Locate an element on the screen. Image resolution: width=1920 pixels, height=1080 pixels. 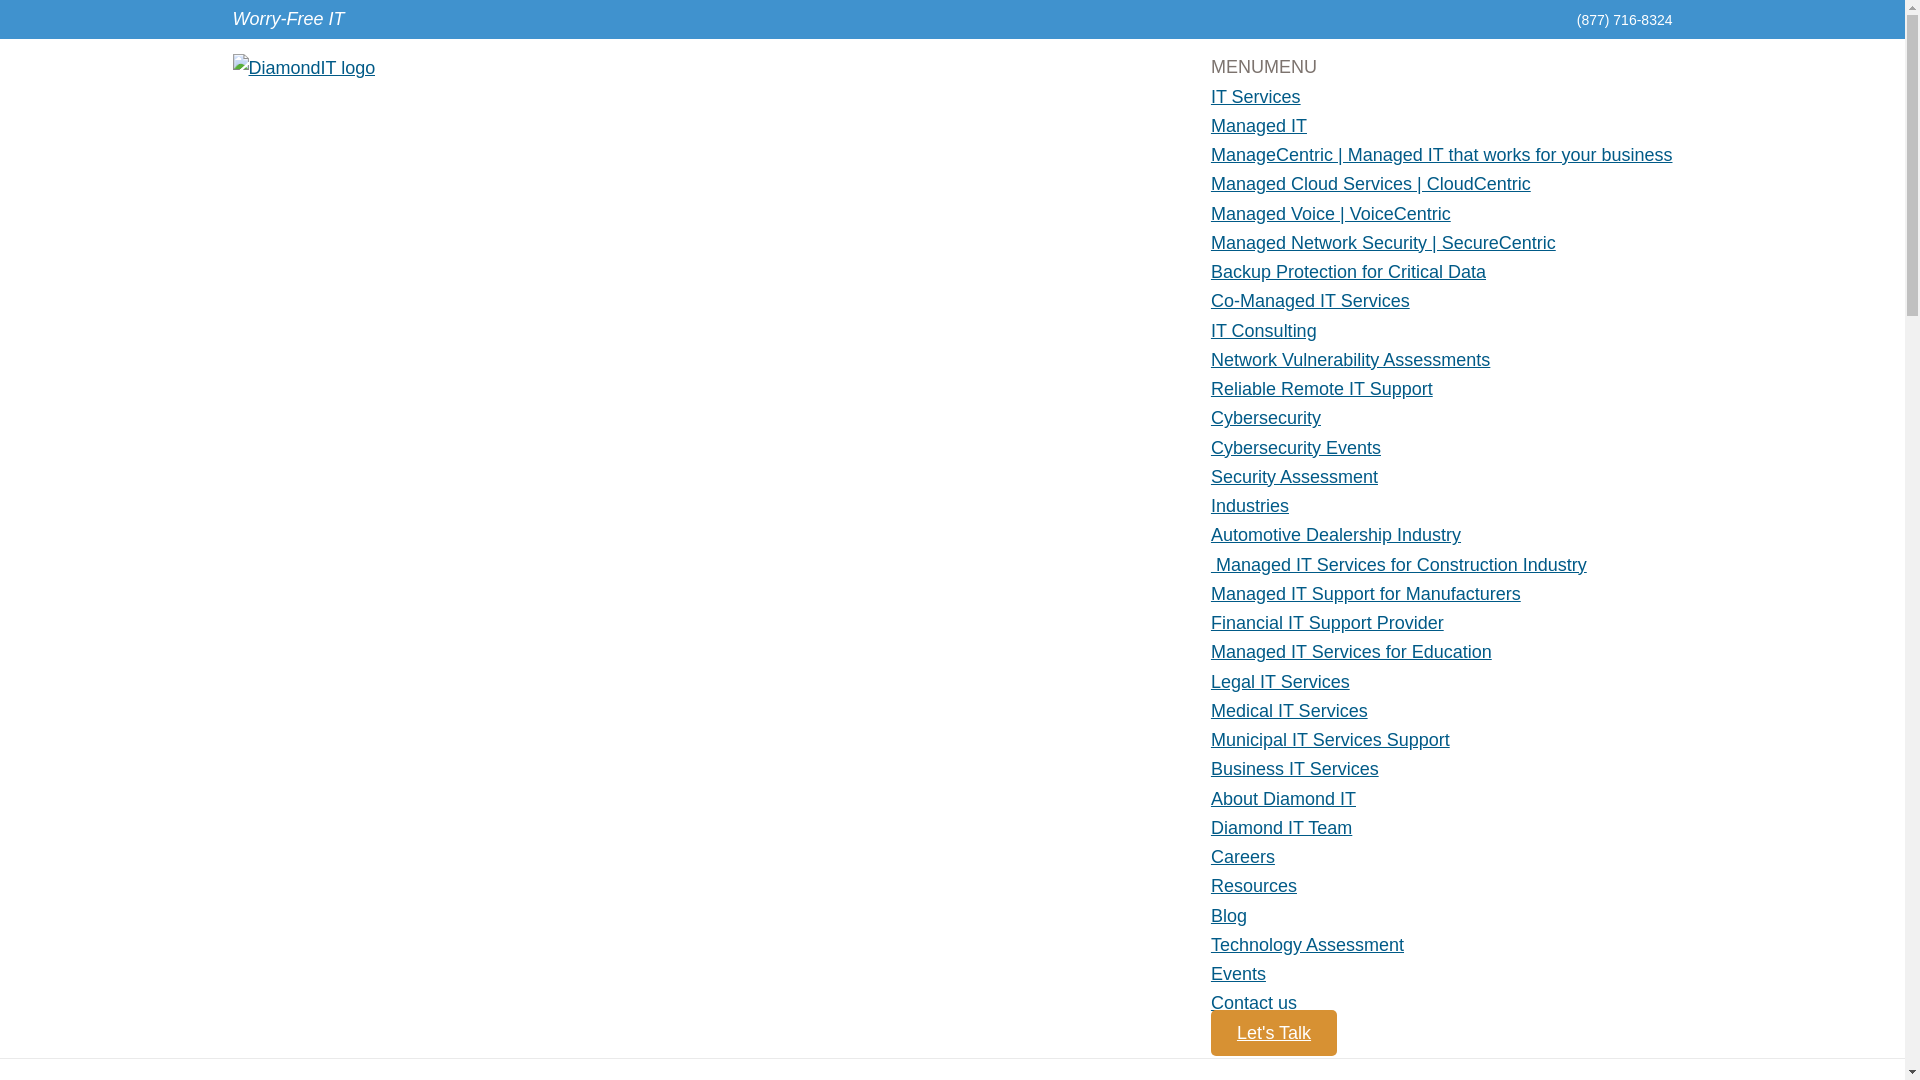
Blog is located at coordinates (1228, 916).